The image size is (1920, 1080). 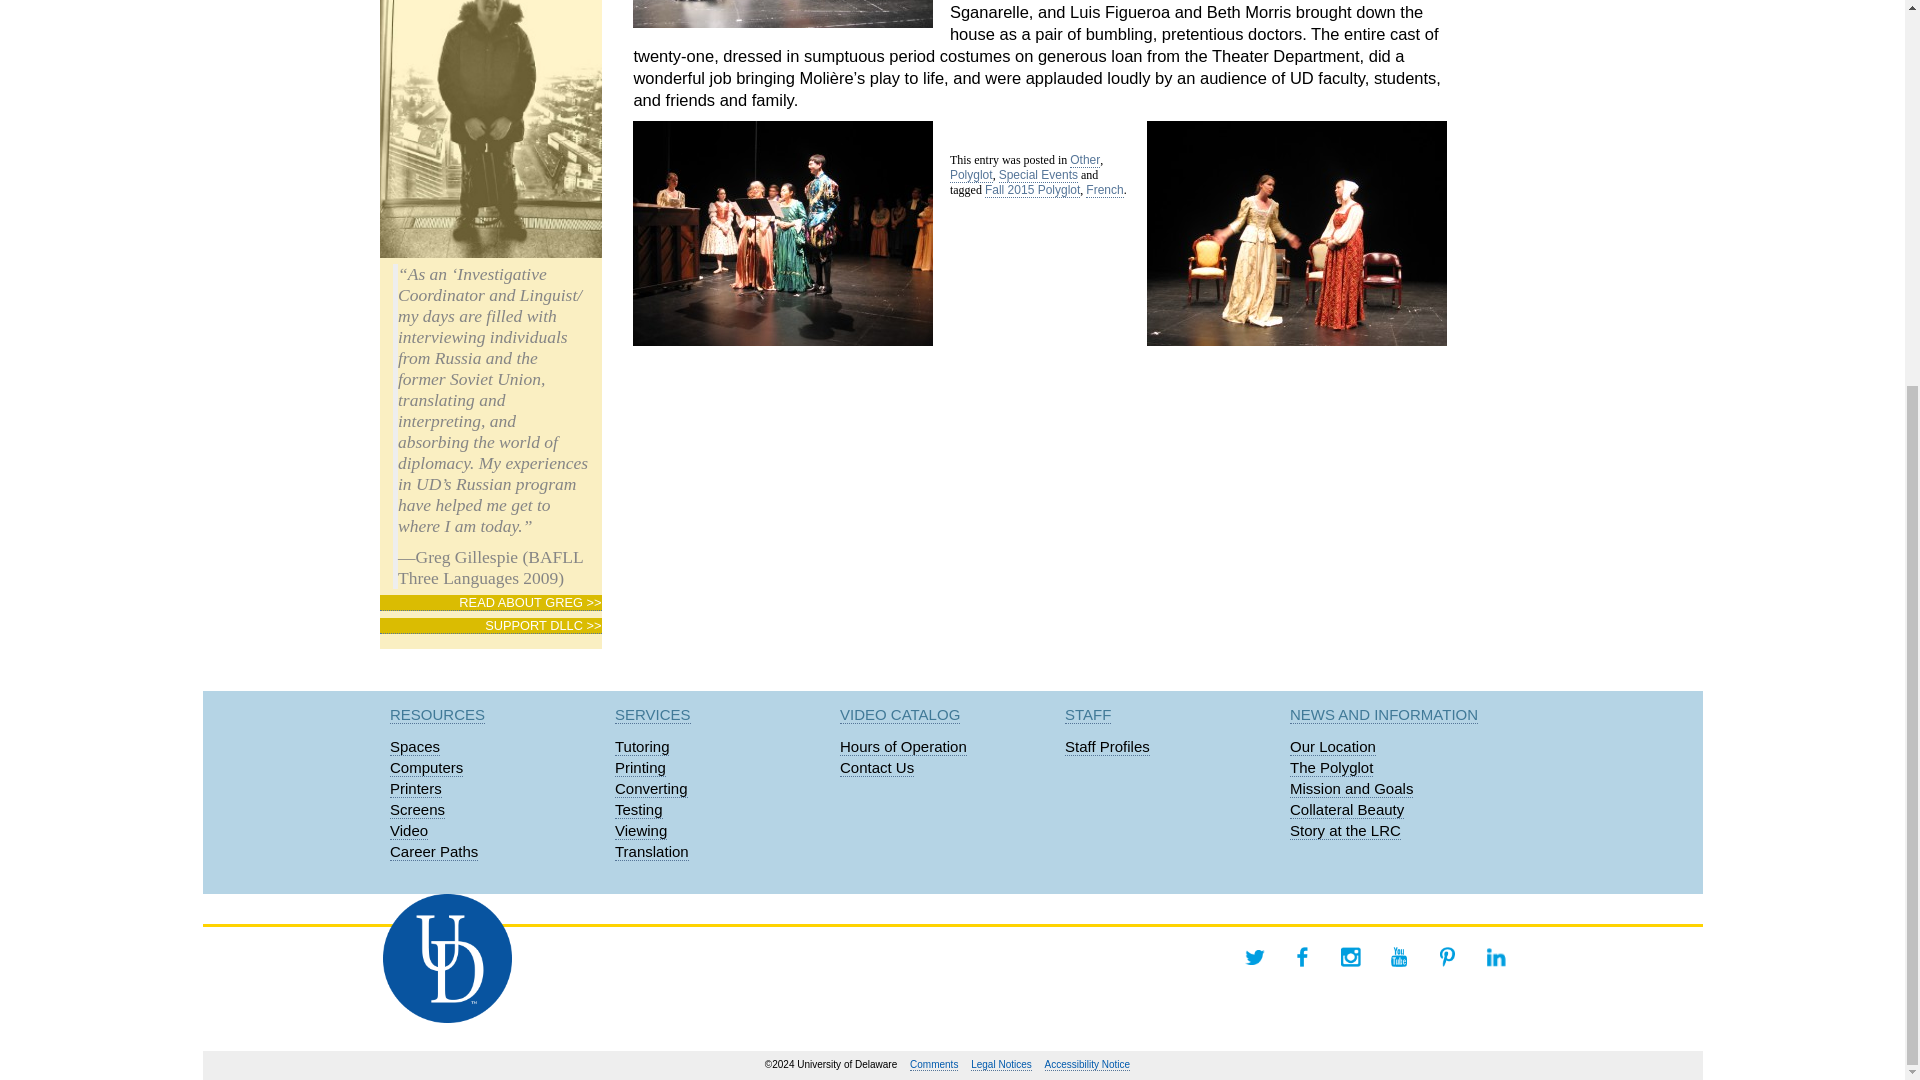 I want to click on Facebook, so click(x=1302, y=956).